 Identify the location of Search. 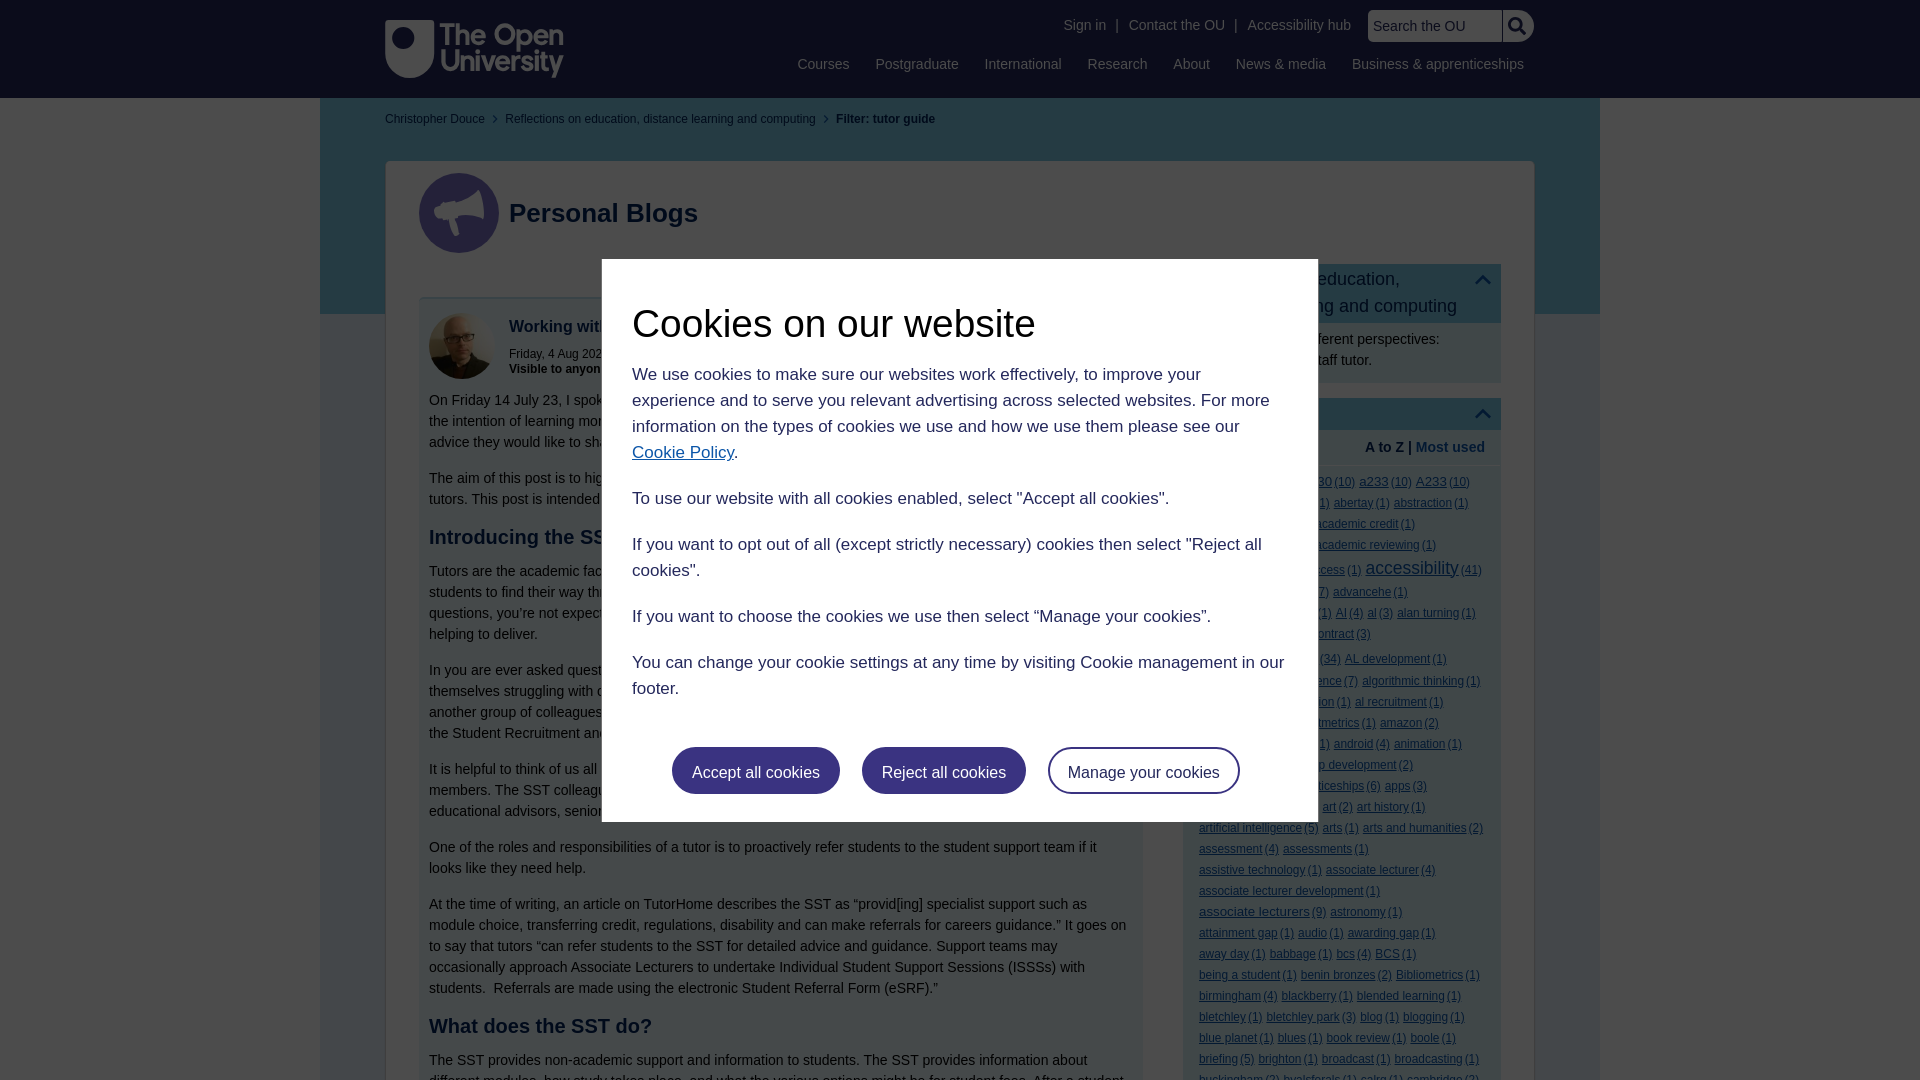
(1516, 26).